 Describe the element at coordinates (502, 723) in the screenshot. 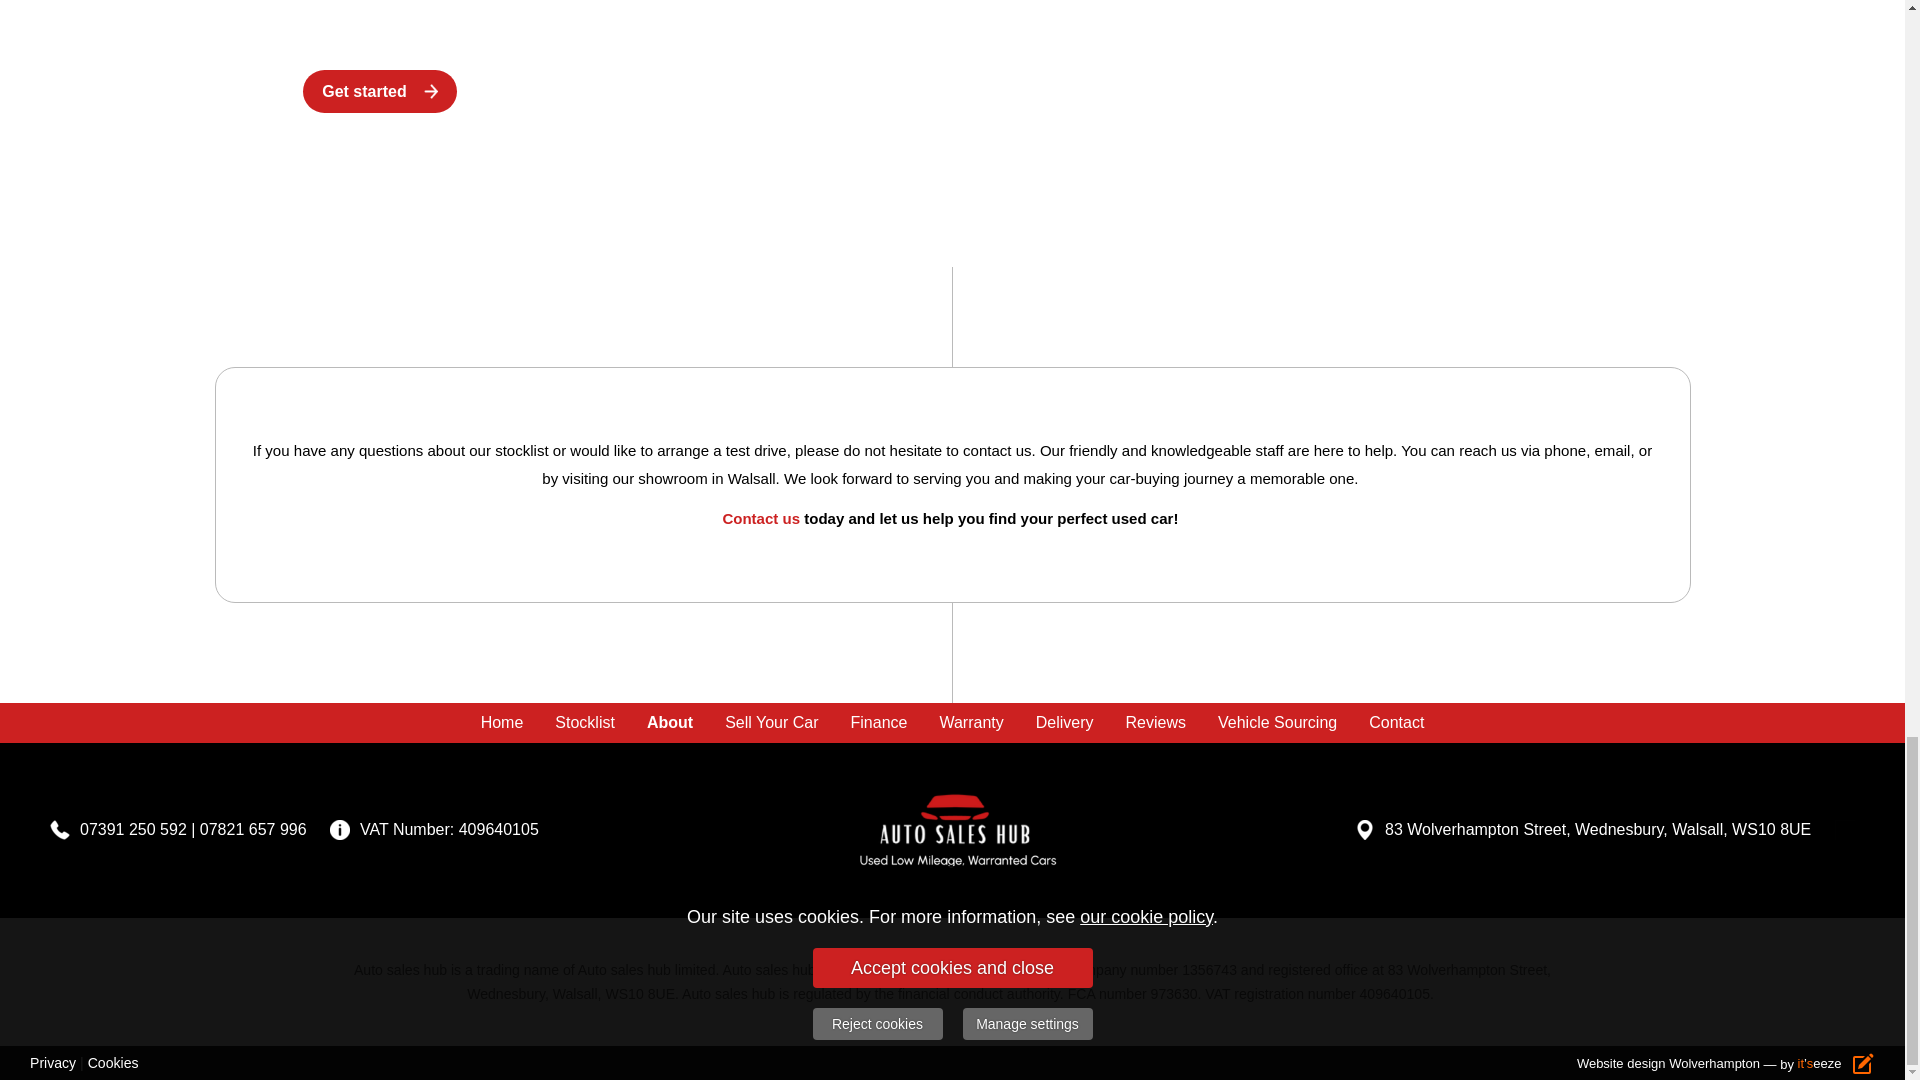

I see `Home` at that location.